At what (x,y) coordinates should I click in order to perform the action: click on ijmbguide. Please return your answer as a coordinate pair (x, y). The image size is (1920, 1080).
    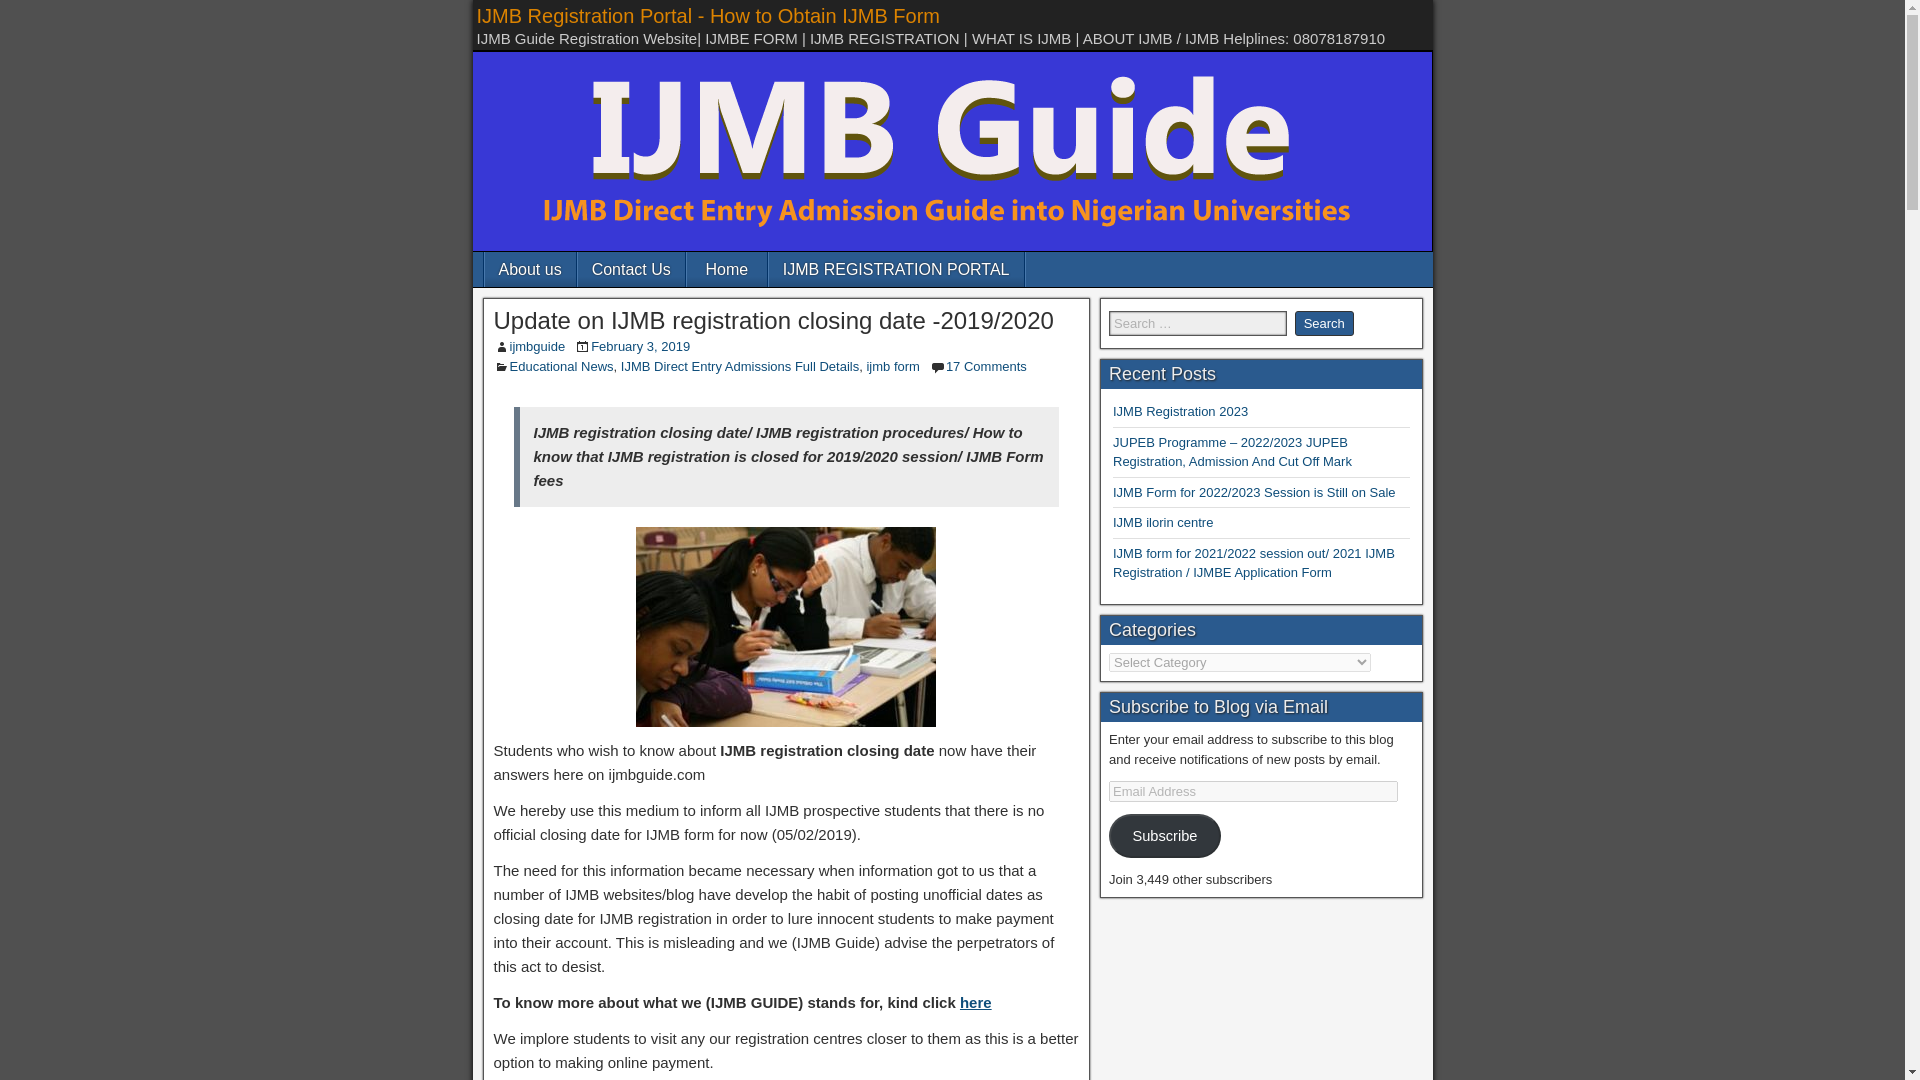
    Looking at the image, I should click on (538, 346).